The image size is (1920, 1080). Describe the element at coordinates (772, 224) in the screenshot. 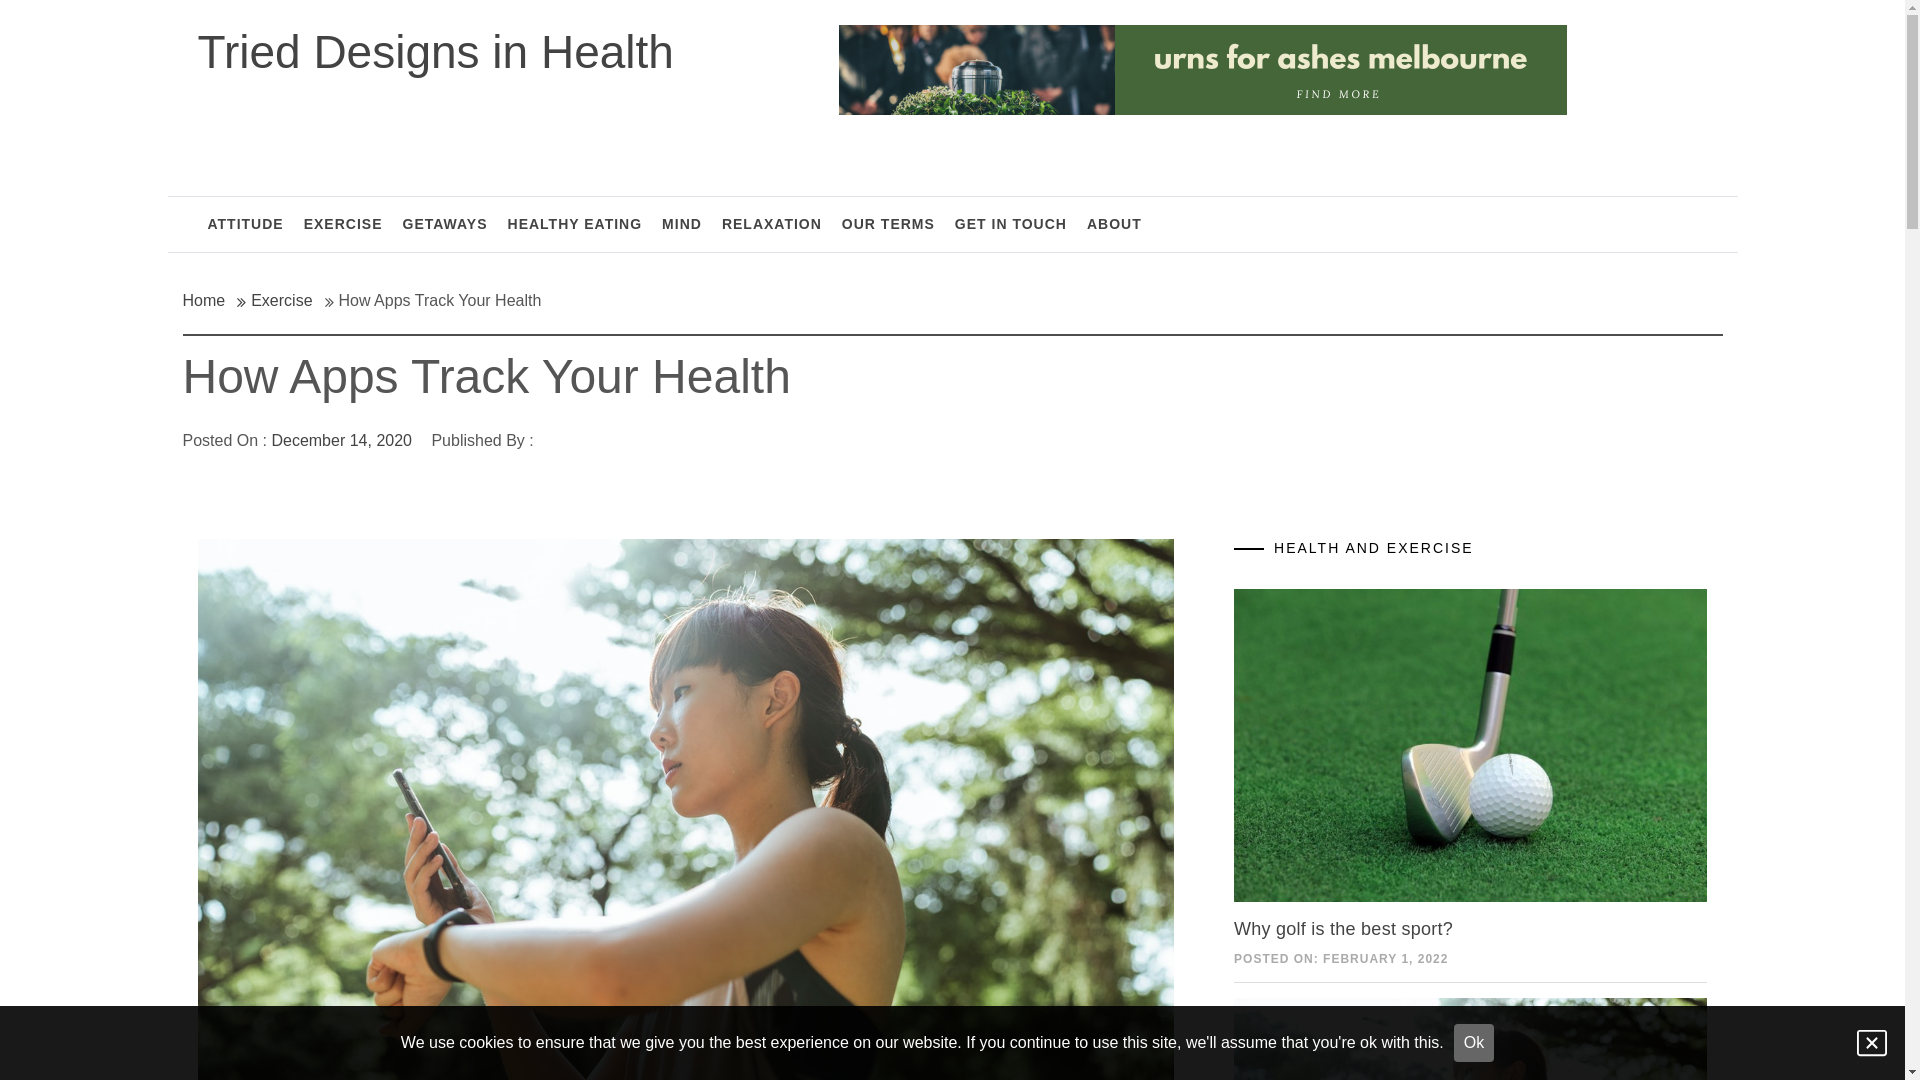

I see `RELAXATION` at that location.